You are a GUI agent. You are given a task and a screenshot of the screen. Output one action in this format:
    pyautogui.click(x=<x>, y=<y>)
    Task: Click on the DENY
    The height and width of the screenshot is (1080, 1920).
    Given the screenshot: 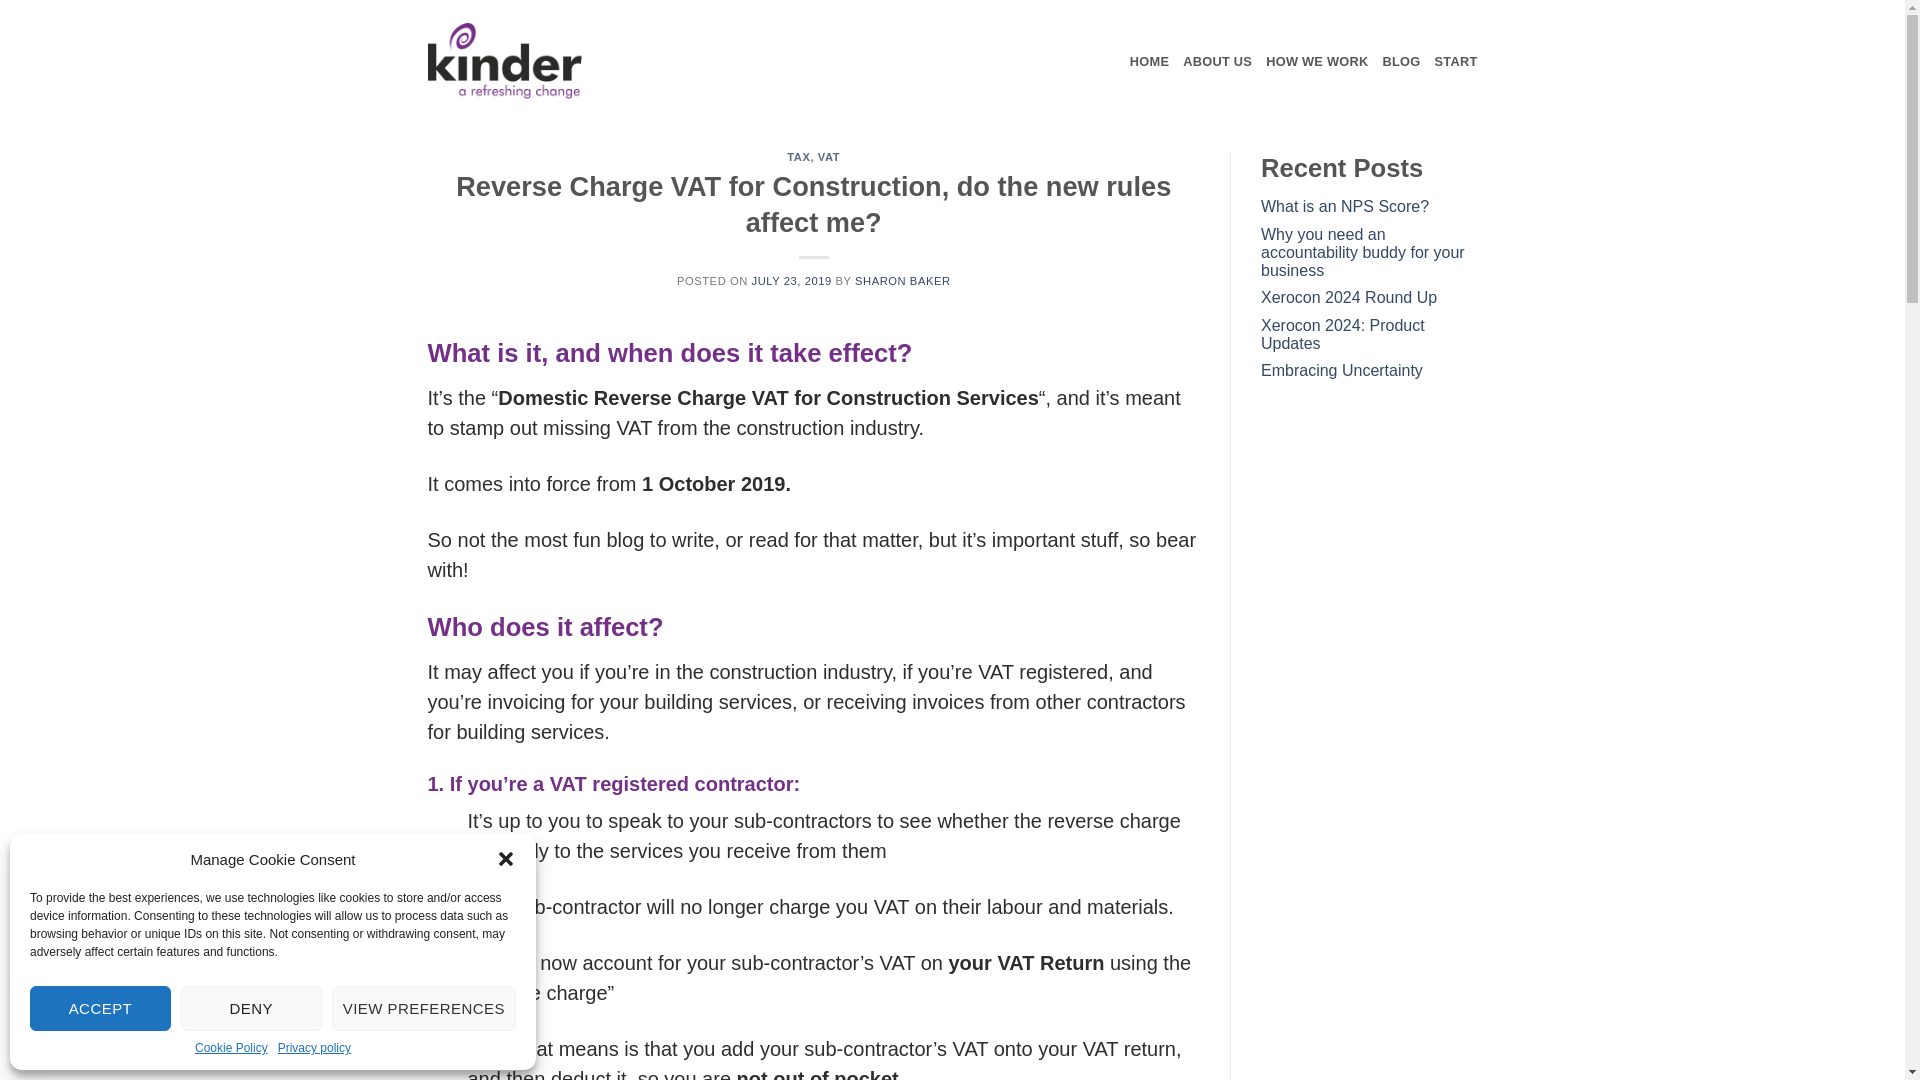 What is the action you would take?
    pyautogui.click(x=251, y=1008)
    